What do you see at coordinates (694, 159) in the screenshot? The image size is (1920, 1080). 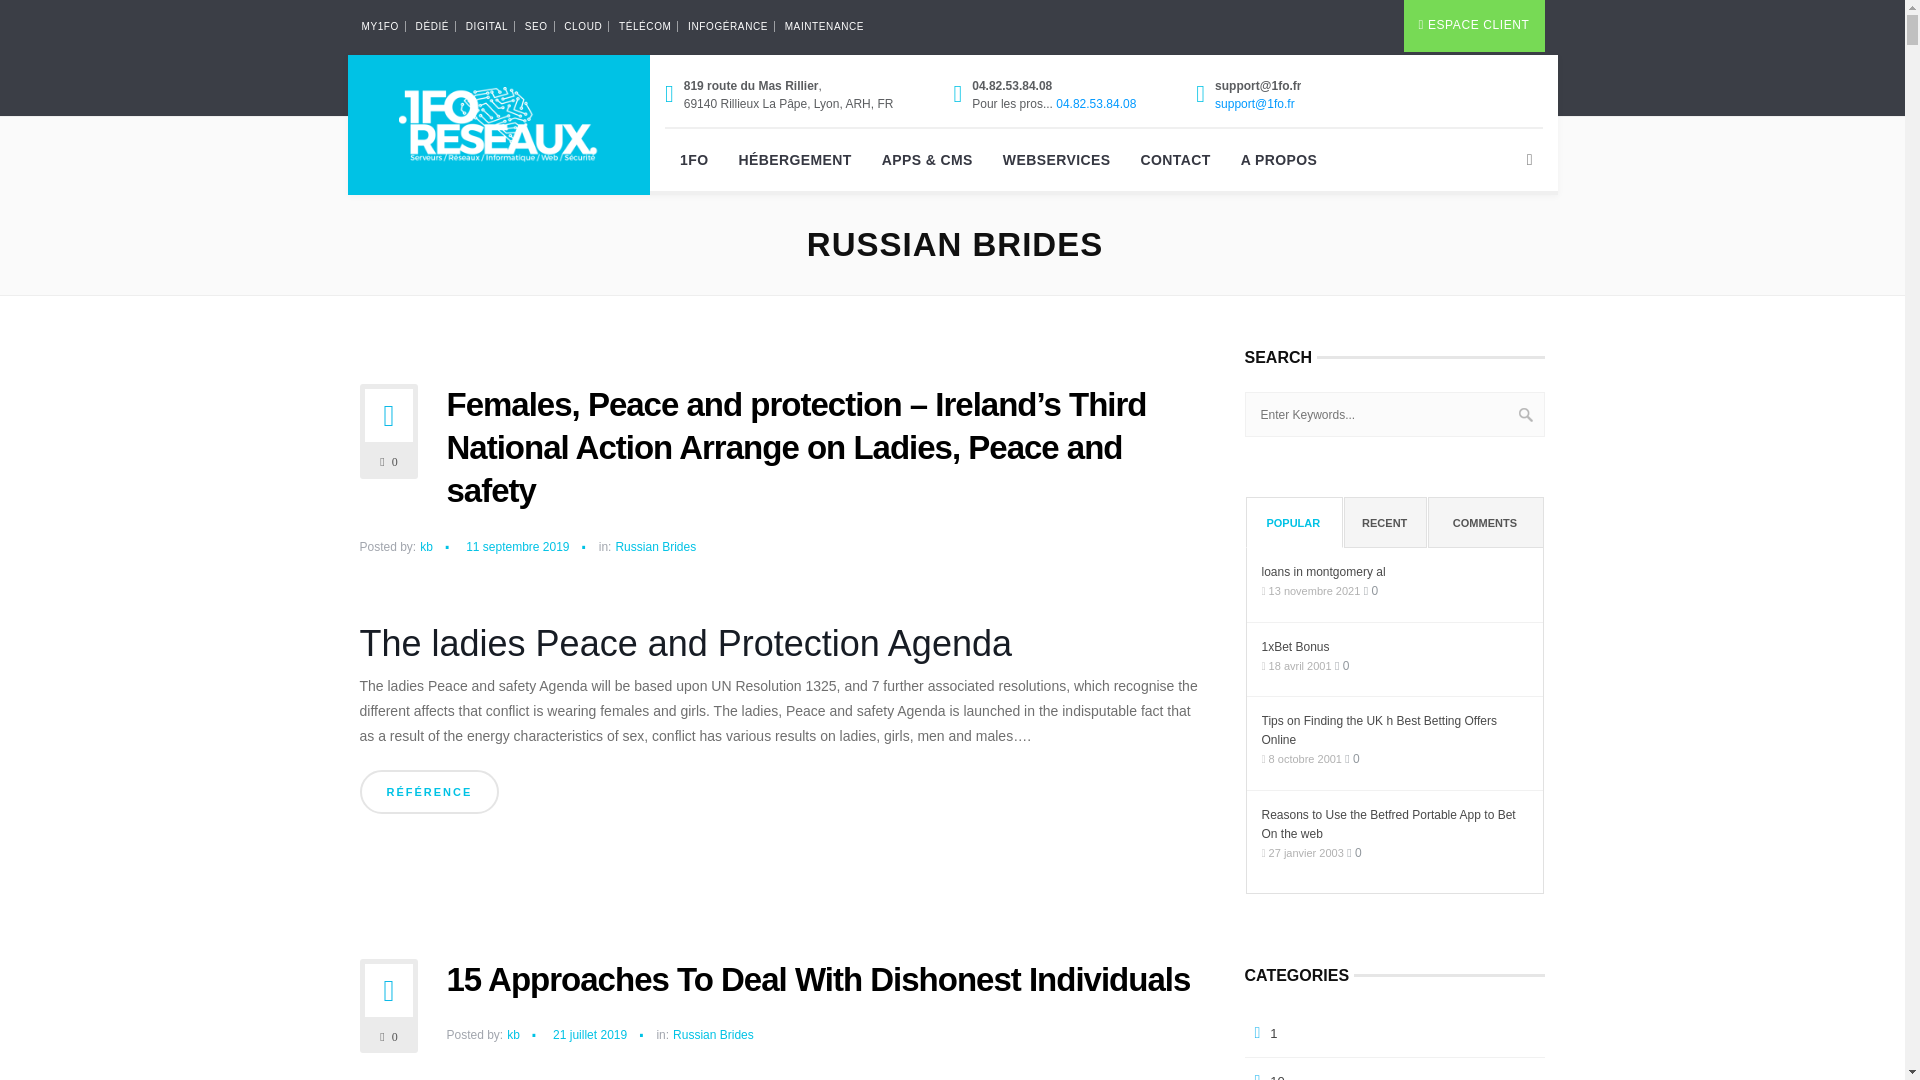 I see `1FO` at bounding box center [694, 159].